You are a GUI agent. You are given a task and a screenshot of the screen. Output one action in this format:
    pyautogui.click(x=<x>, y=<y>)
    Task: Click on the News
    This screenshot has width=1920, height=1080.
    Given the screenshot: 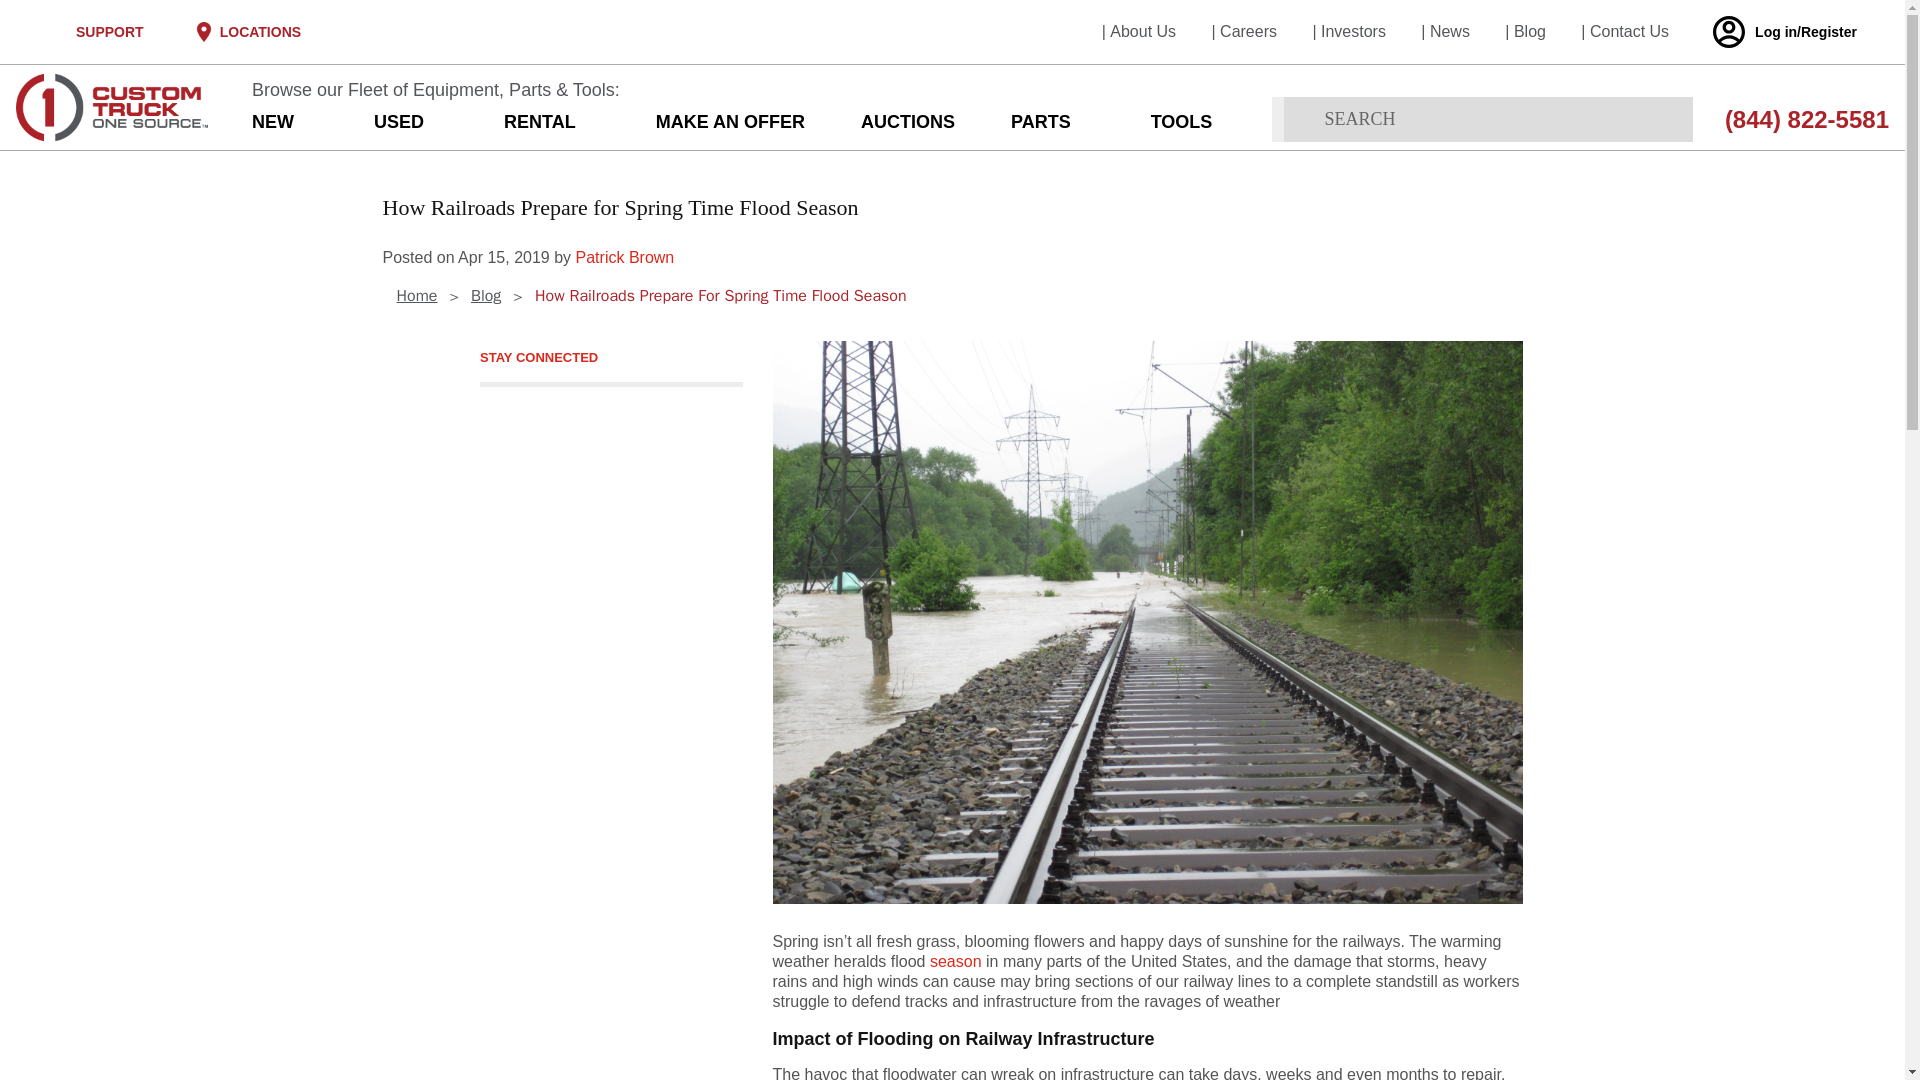 What is the action you would take?
    pyautogui.click(x=1450, y=30)
    